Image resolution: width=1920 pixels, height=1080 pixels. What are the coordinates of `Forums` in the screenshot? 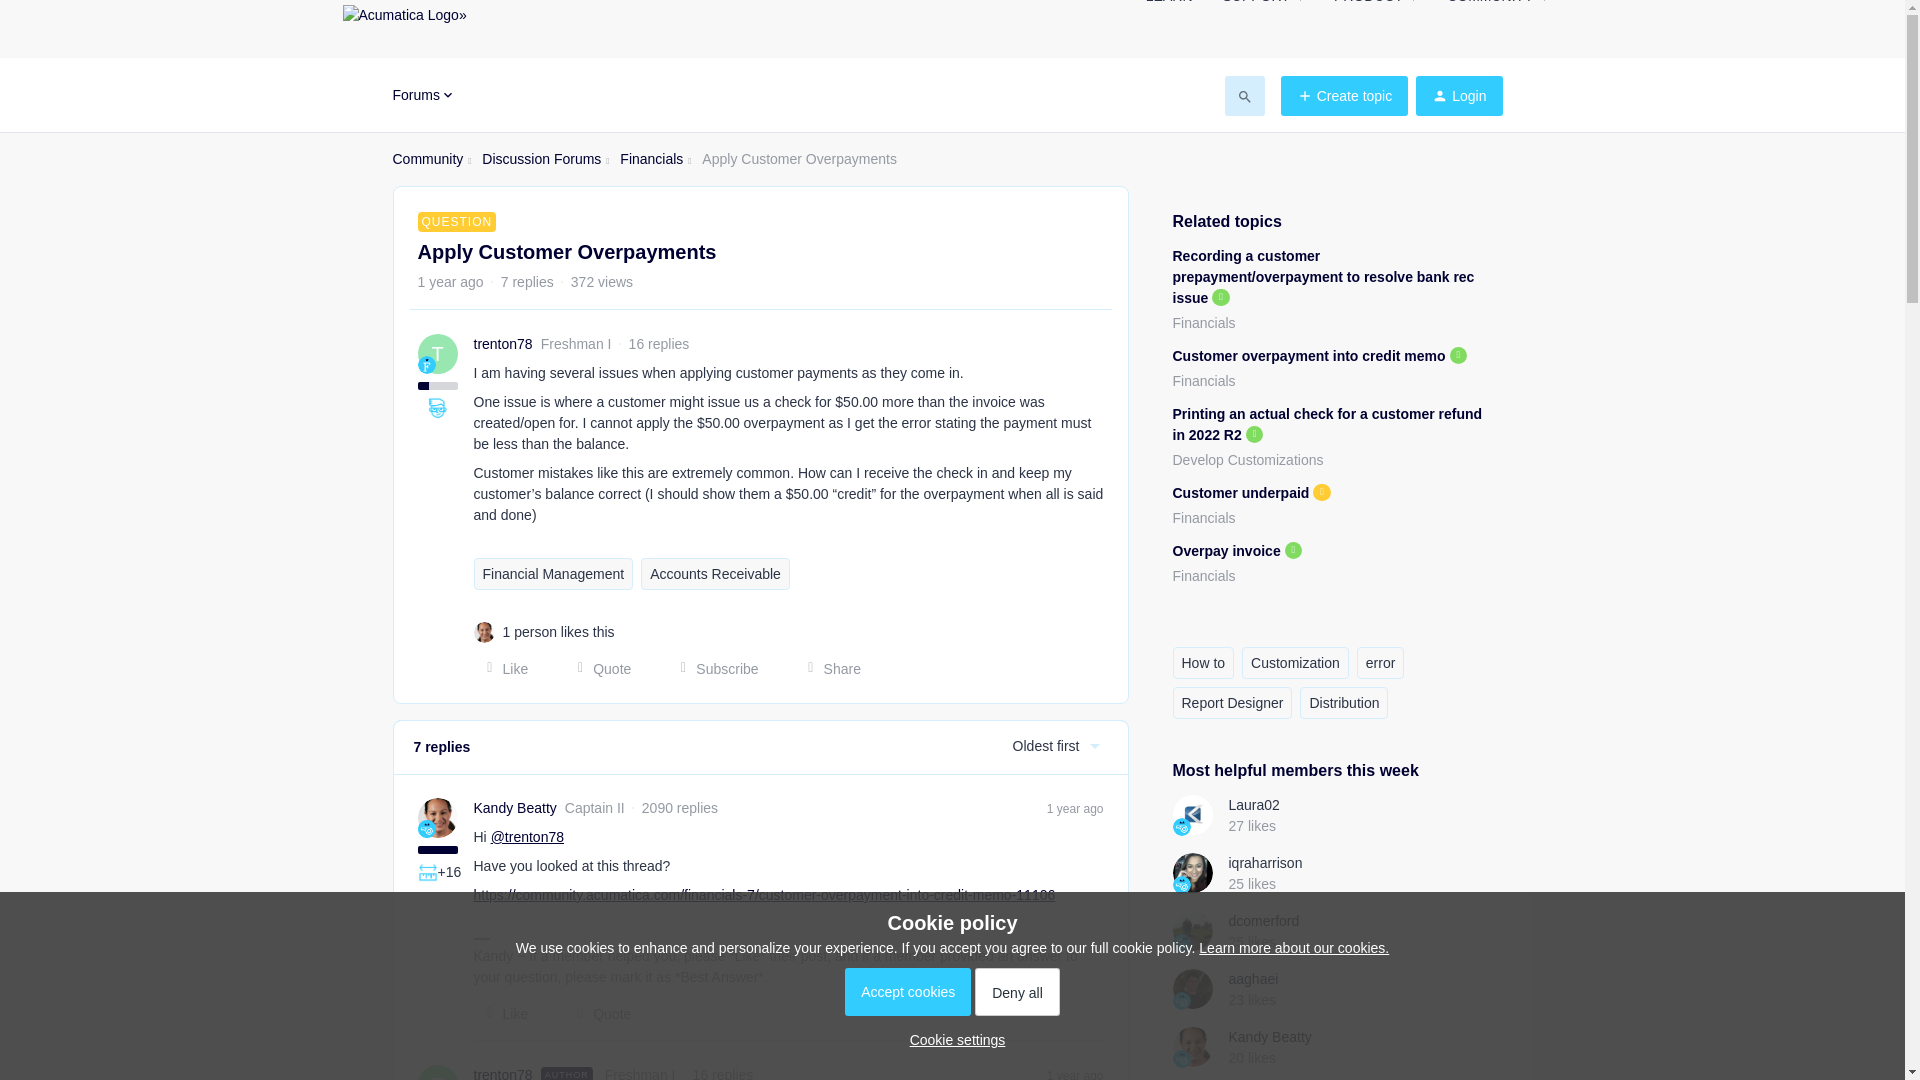 It's located at (423, 94).